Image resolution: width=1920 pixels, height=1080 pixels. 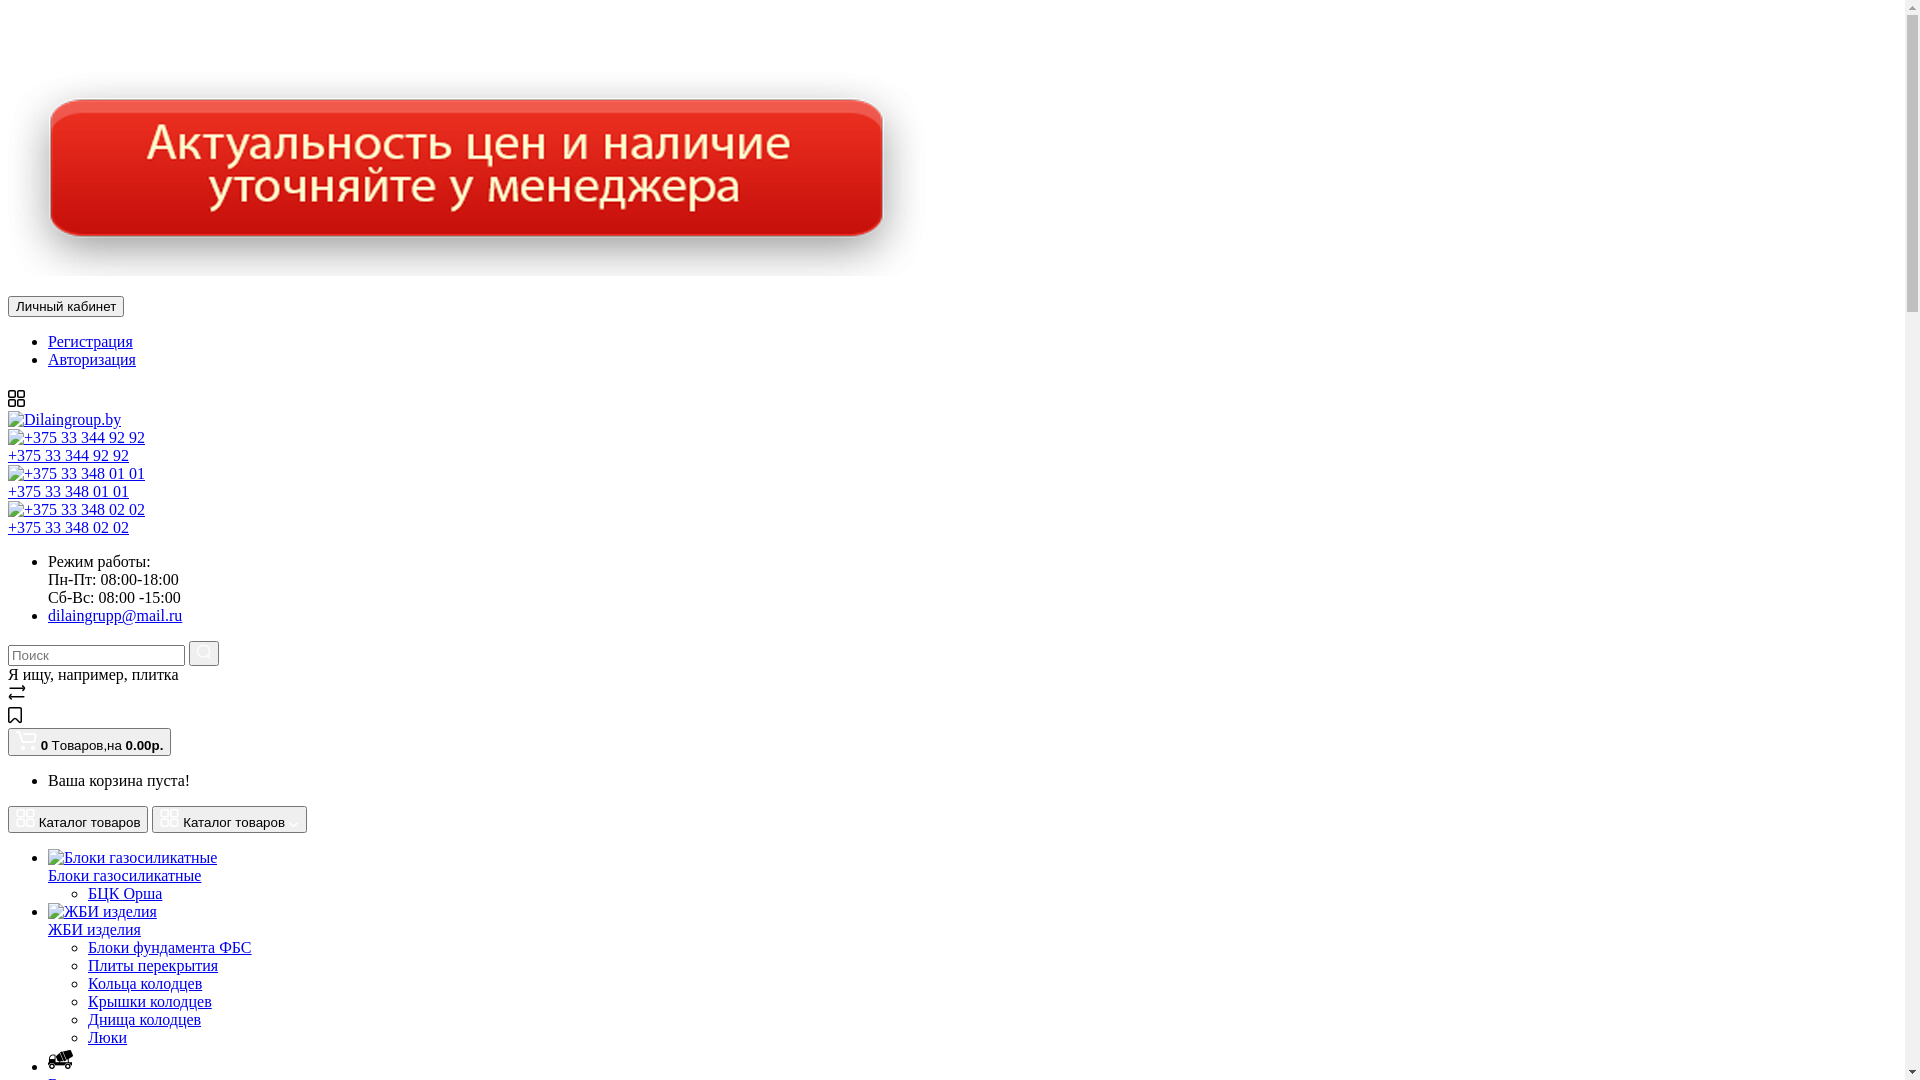 What do you see at coordinates (658, 446) in the screenshot?
I see `+375 33 344 92 92` at bounding box center [658, 446].